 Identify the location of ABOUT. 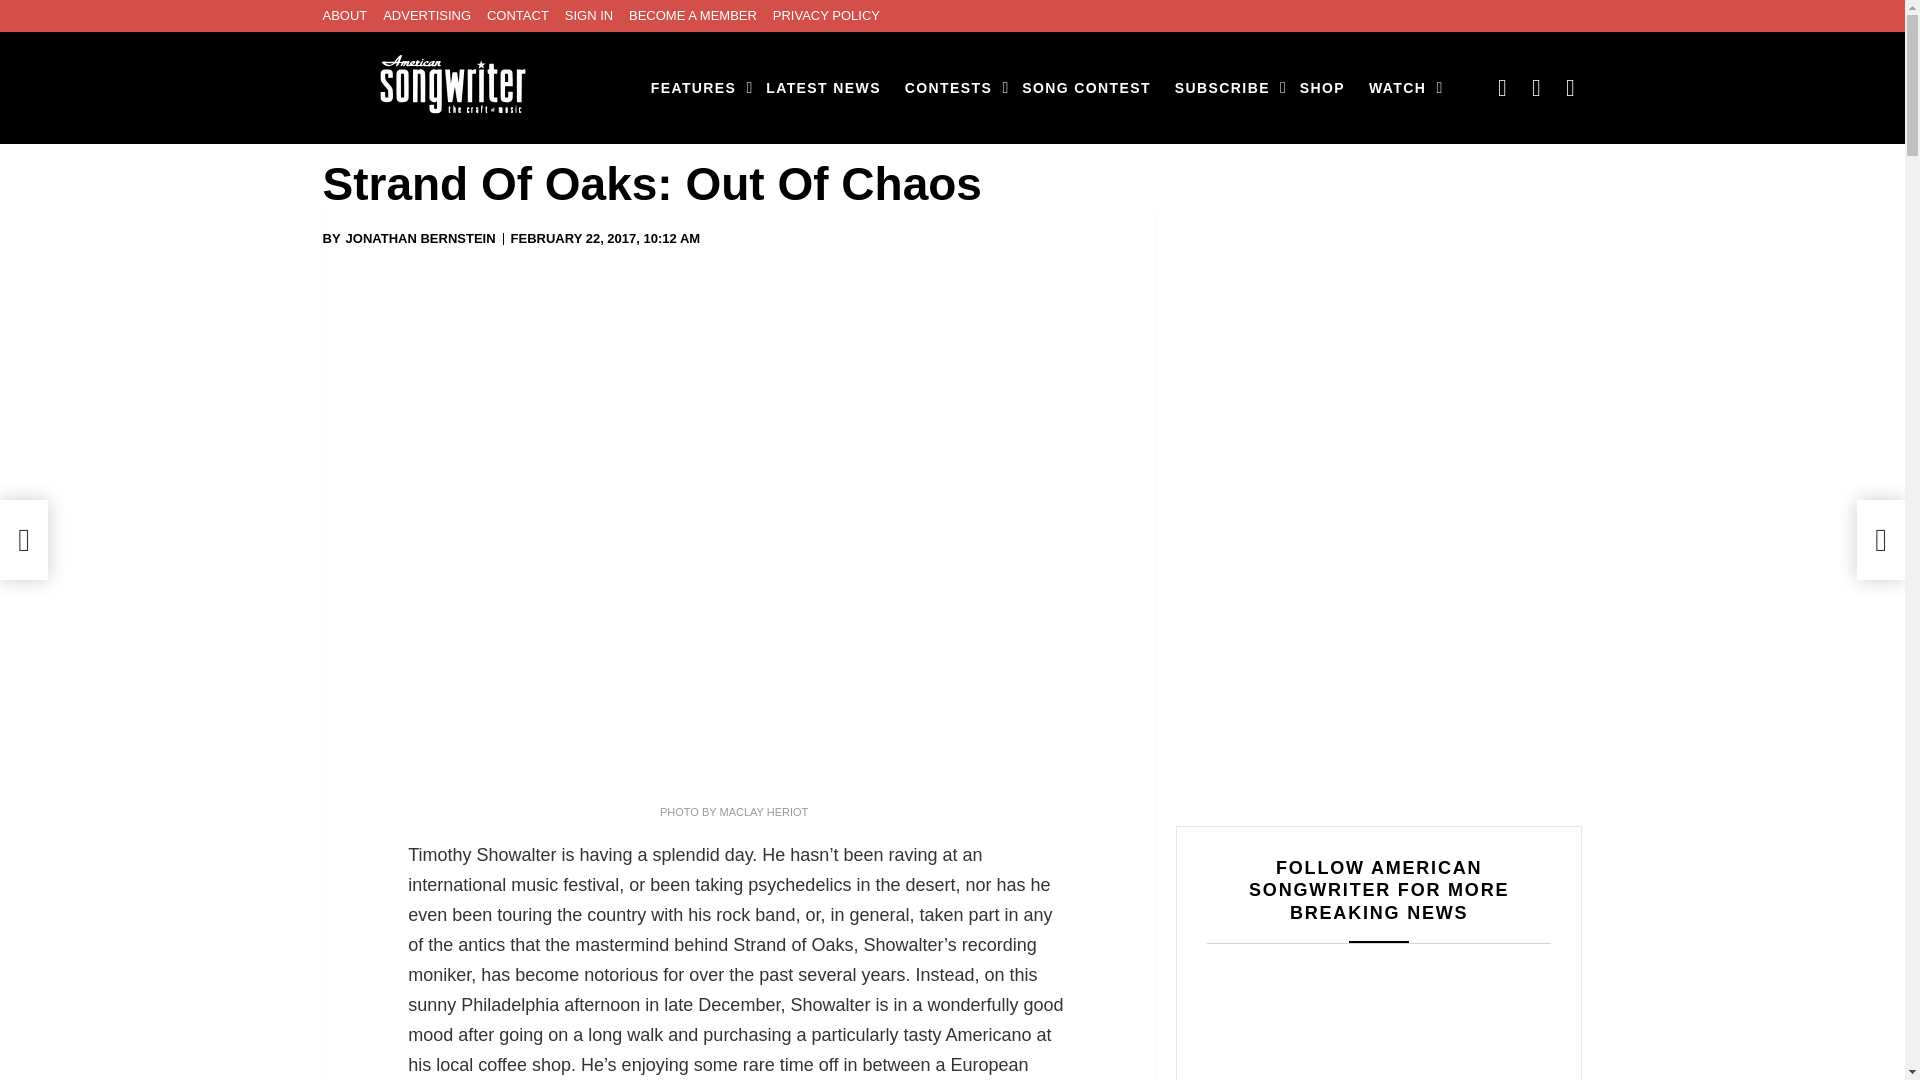
(344, 16).